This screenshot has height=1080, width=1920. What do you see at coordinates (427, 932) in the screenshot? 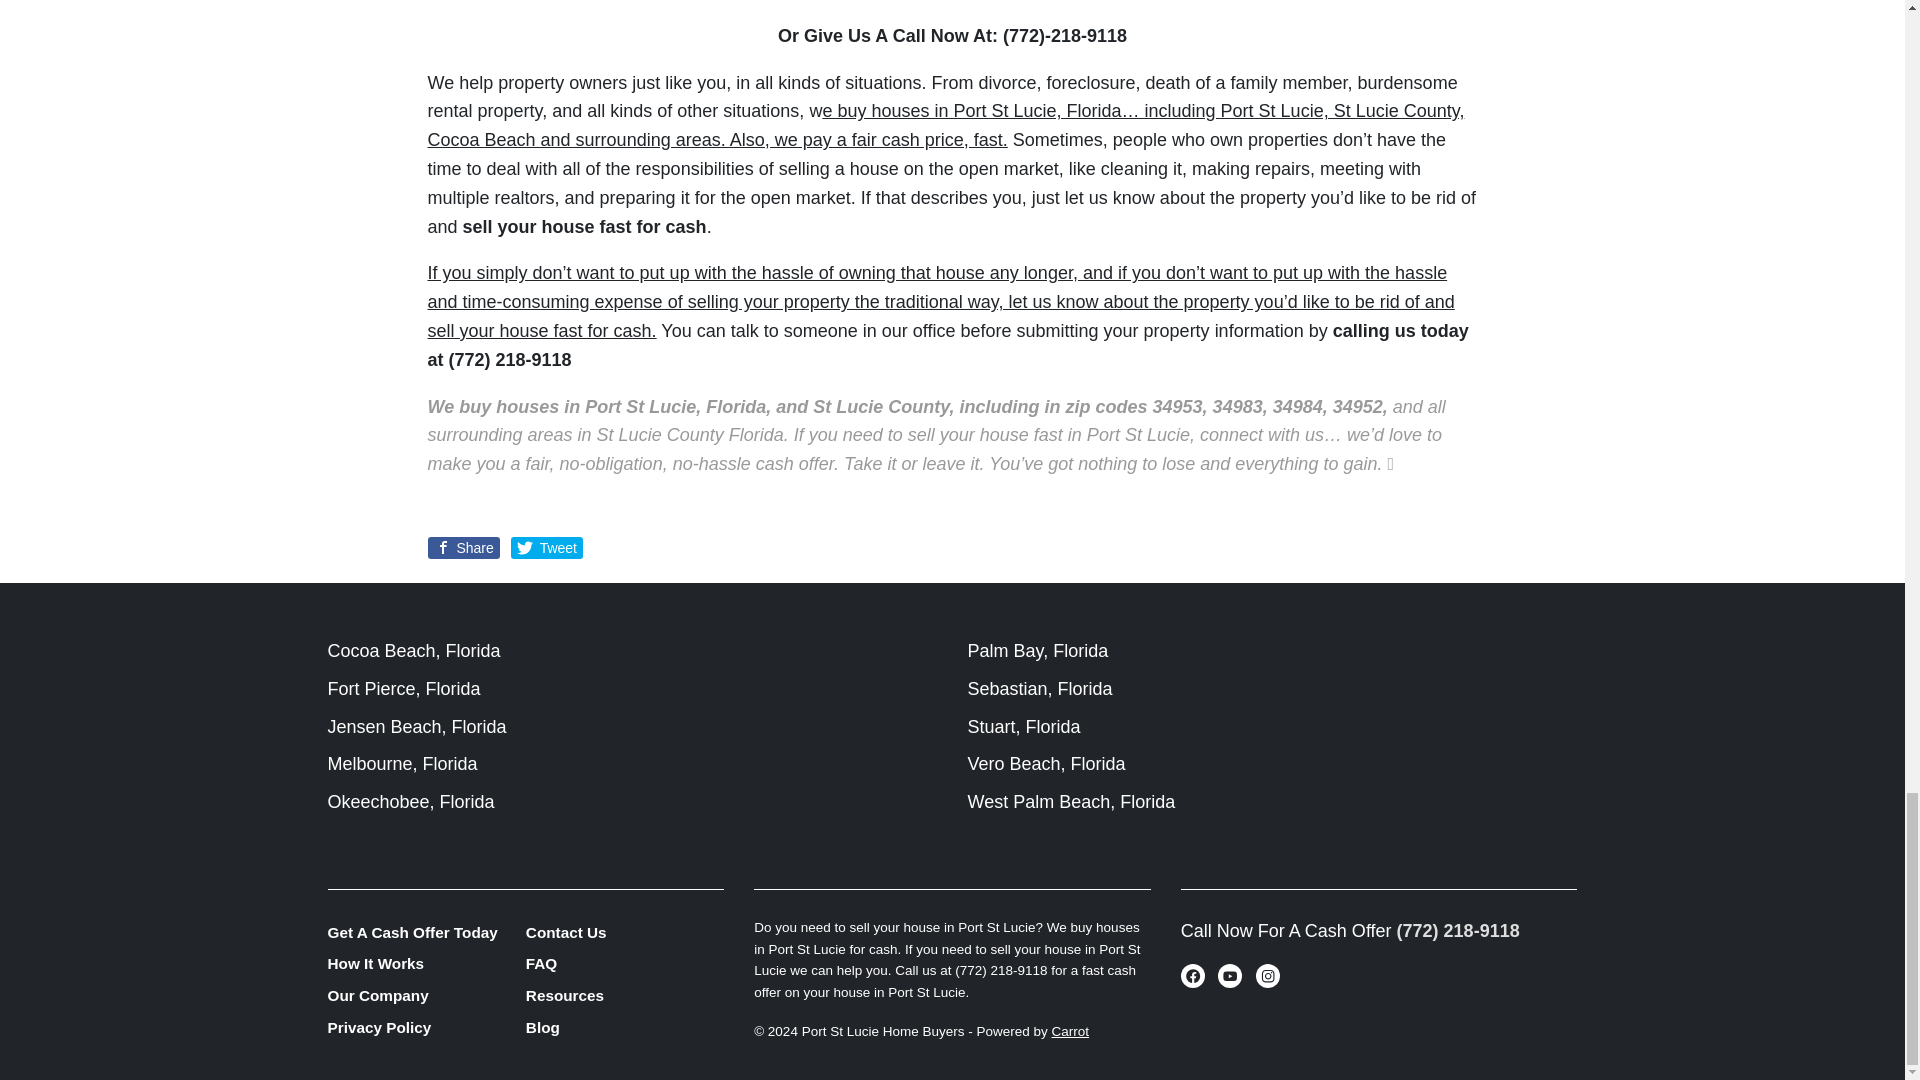
I see `Get A Cash Offer Today` at bounding box center [427, 932].